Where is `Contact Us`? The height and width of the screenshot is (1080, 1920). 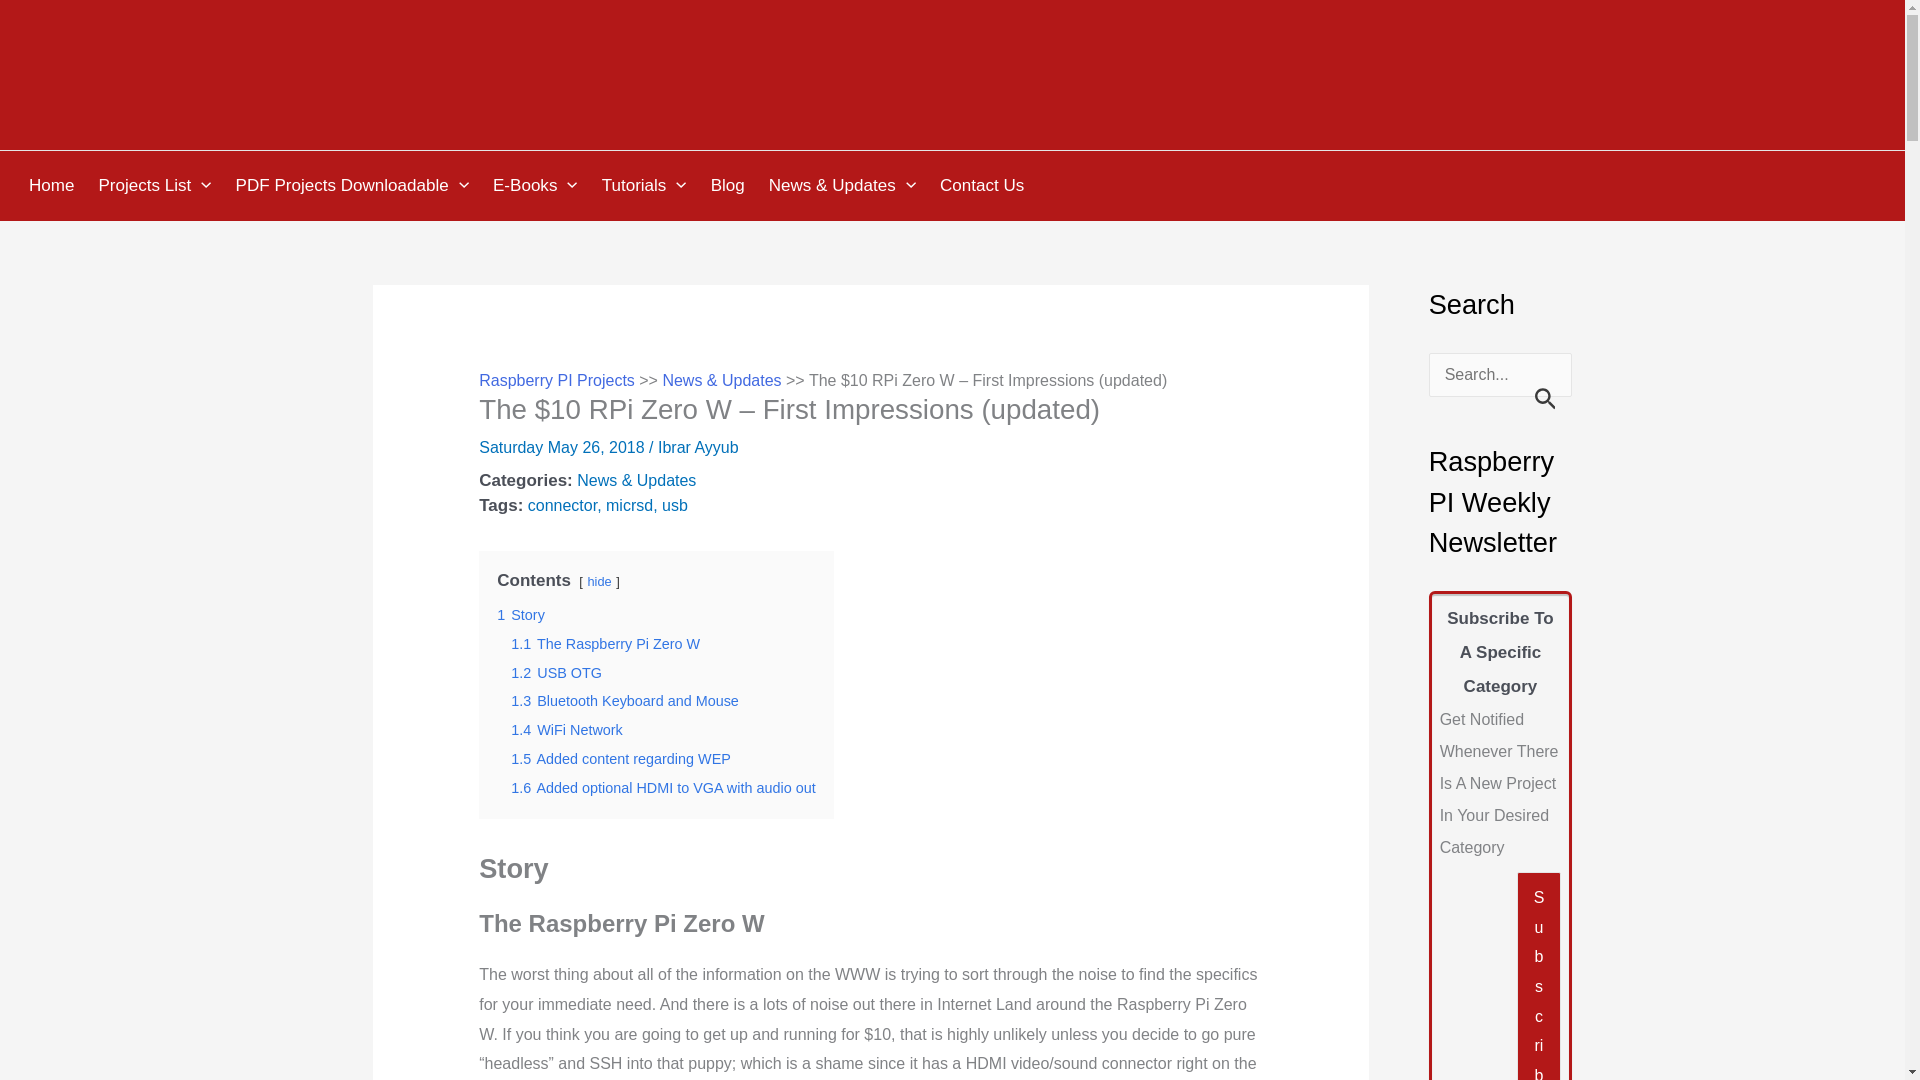
Contact Us is located at coordinates (984, 186).